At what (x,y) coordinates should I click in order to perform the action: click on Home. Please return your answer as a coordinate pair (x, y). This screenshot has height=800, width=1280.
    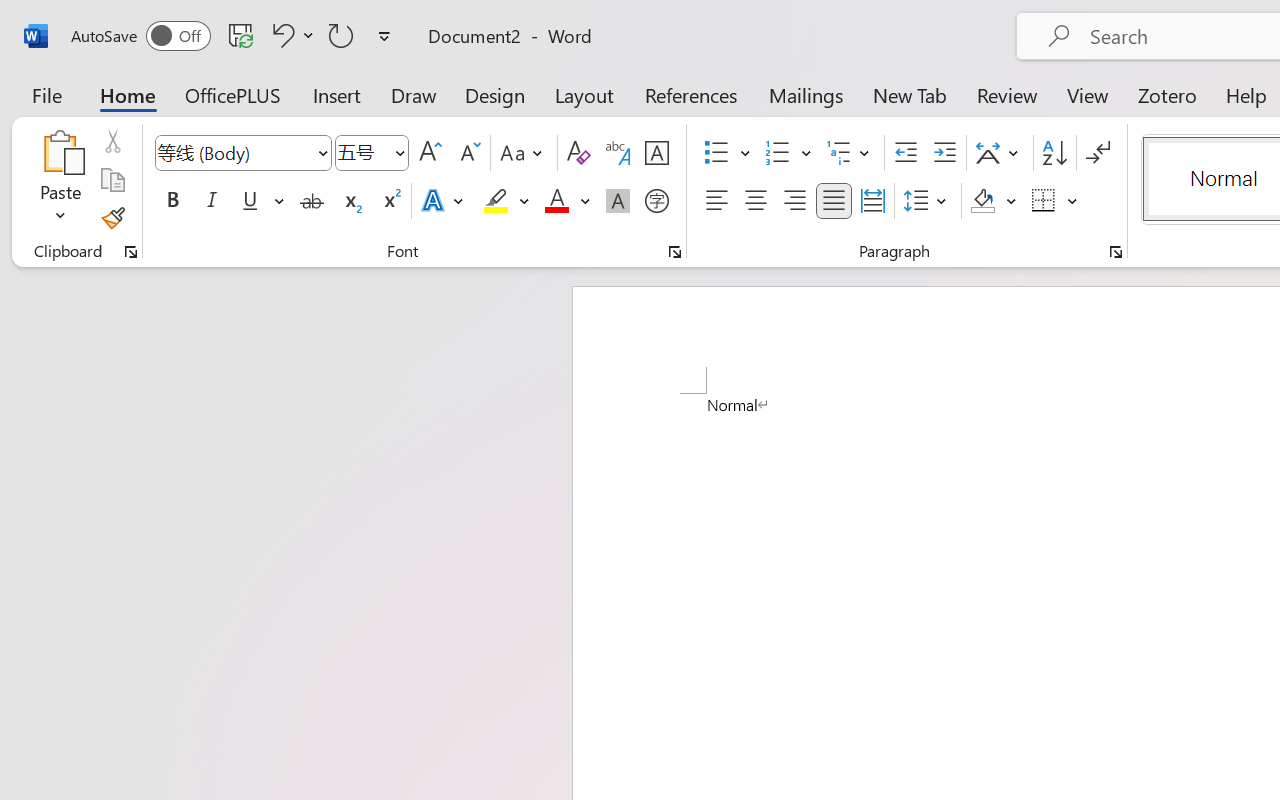
    Looking at the image, I should click on (128, 94).